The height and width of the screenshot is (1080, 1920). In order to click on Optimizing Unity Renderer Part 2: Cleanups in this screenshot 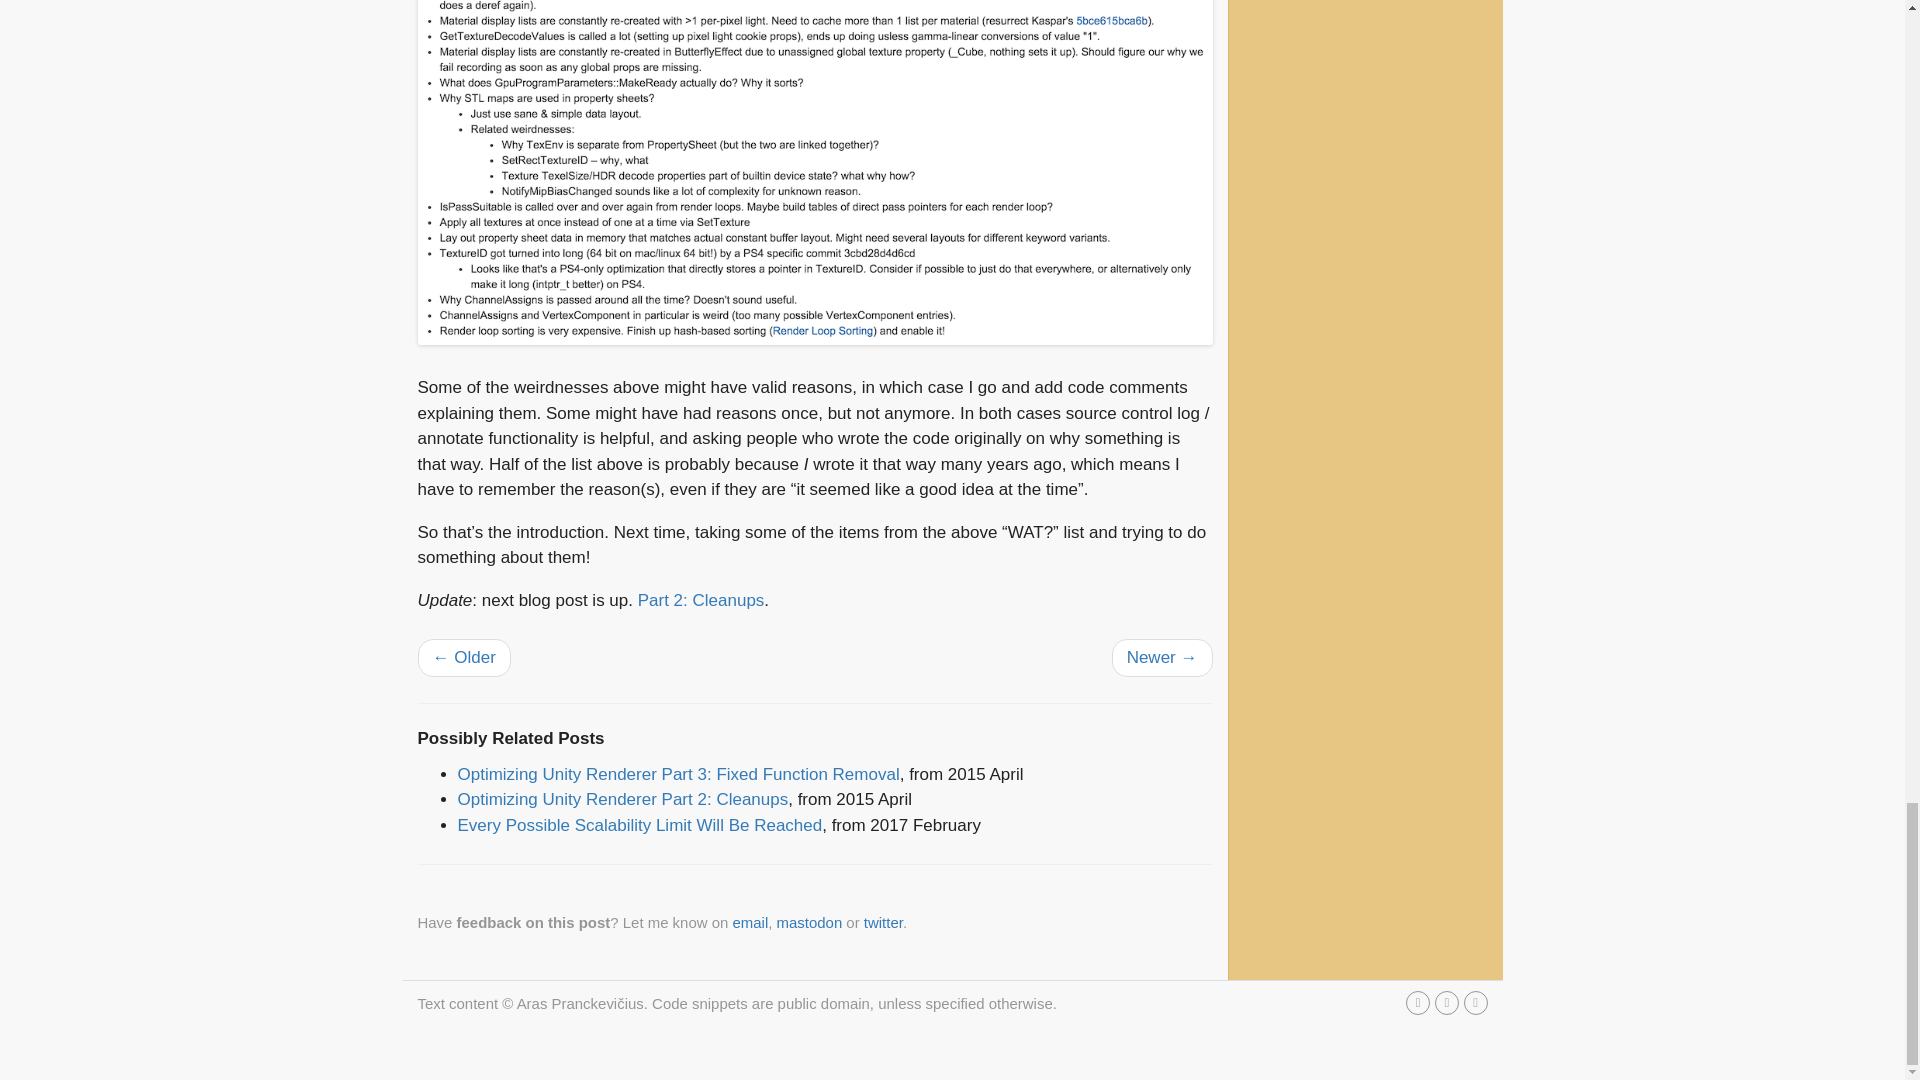, I will do `click(624, 798)`.